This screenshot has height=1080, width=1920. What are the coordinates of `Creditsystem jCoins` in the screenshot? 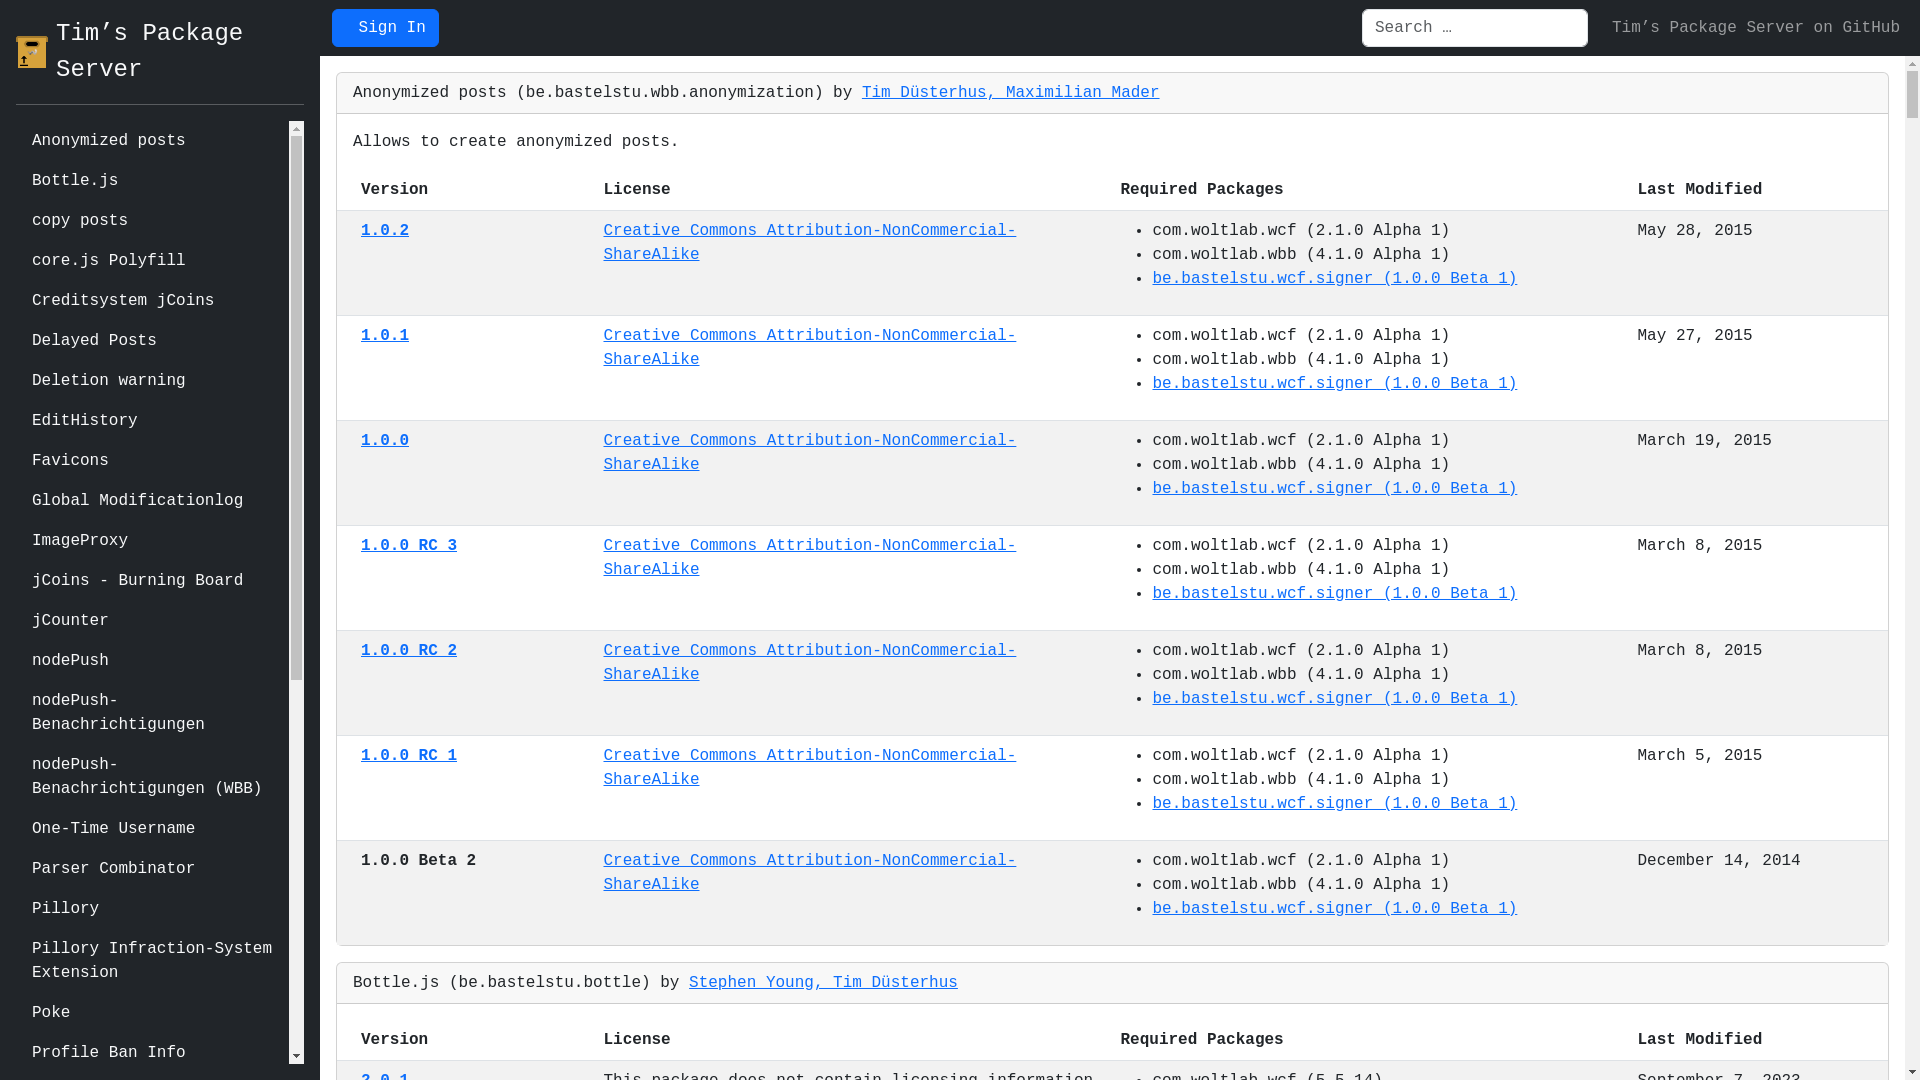 It's located at (152, 301).